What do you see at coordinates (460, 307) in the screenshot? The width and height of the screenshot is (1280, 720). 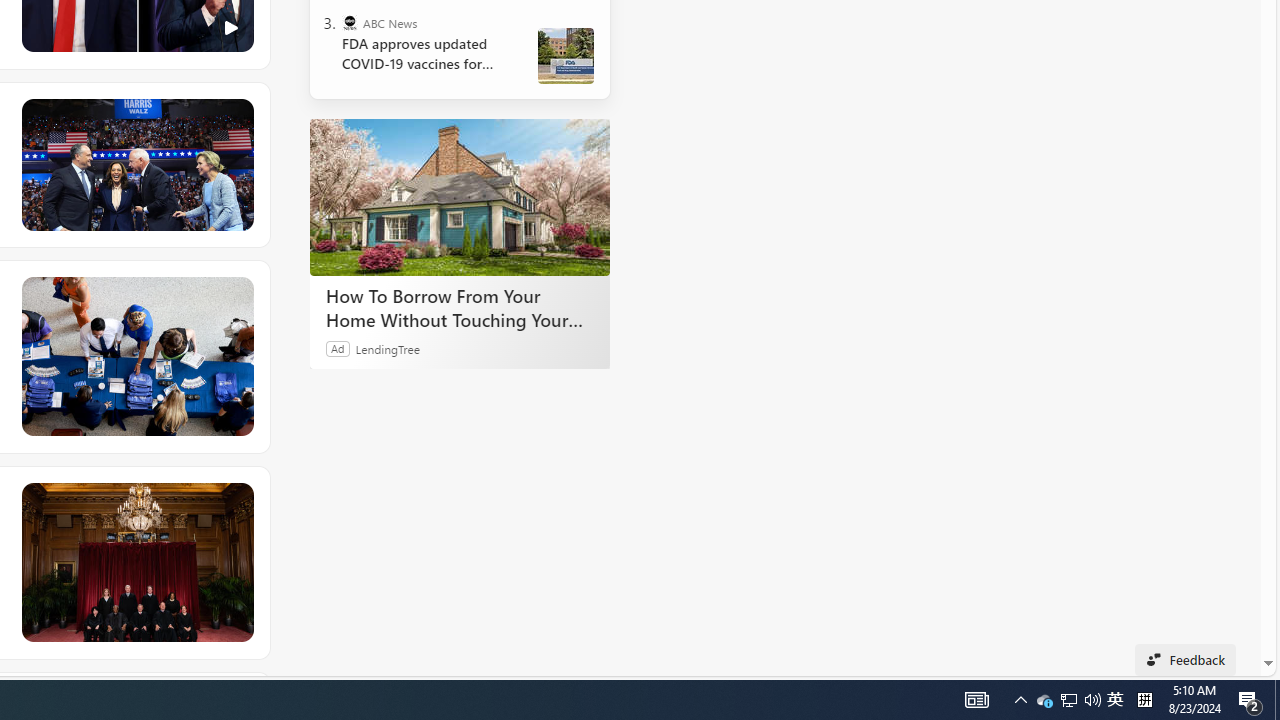 I see `How To Borrow From Your Home Without Touching Your Mortgage` at bounding box center [460, 307].